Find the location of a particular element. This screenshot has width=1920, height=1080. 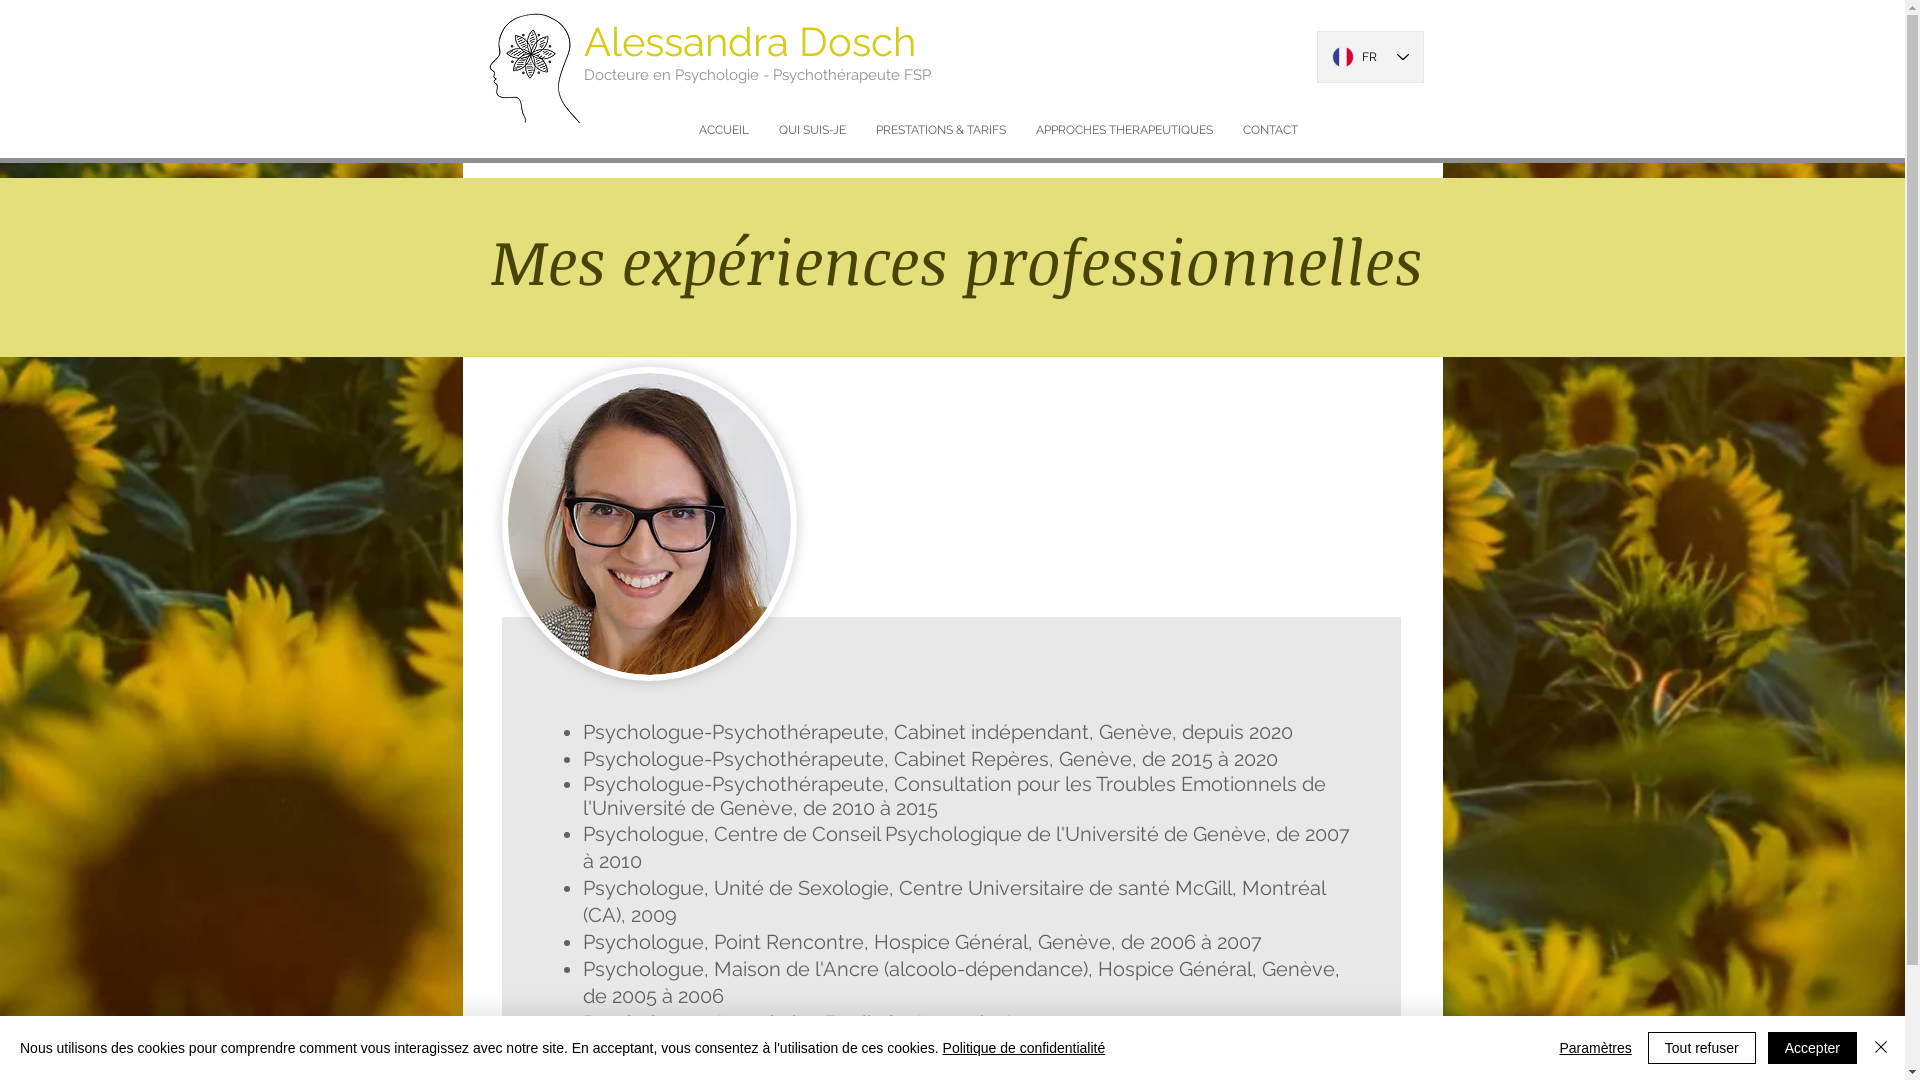

QUI SUIS-JE is located at coordinates (812, 130).